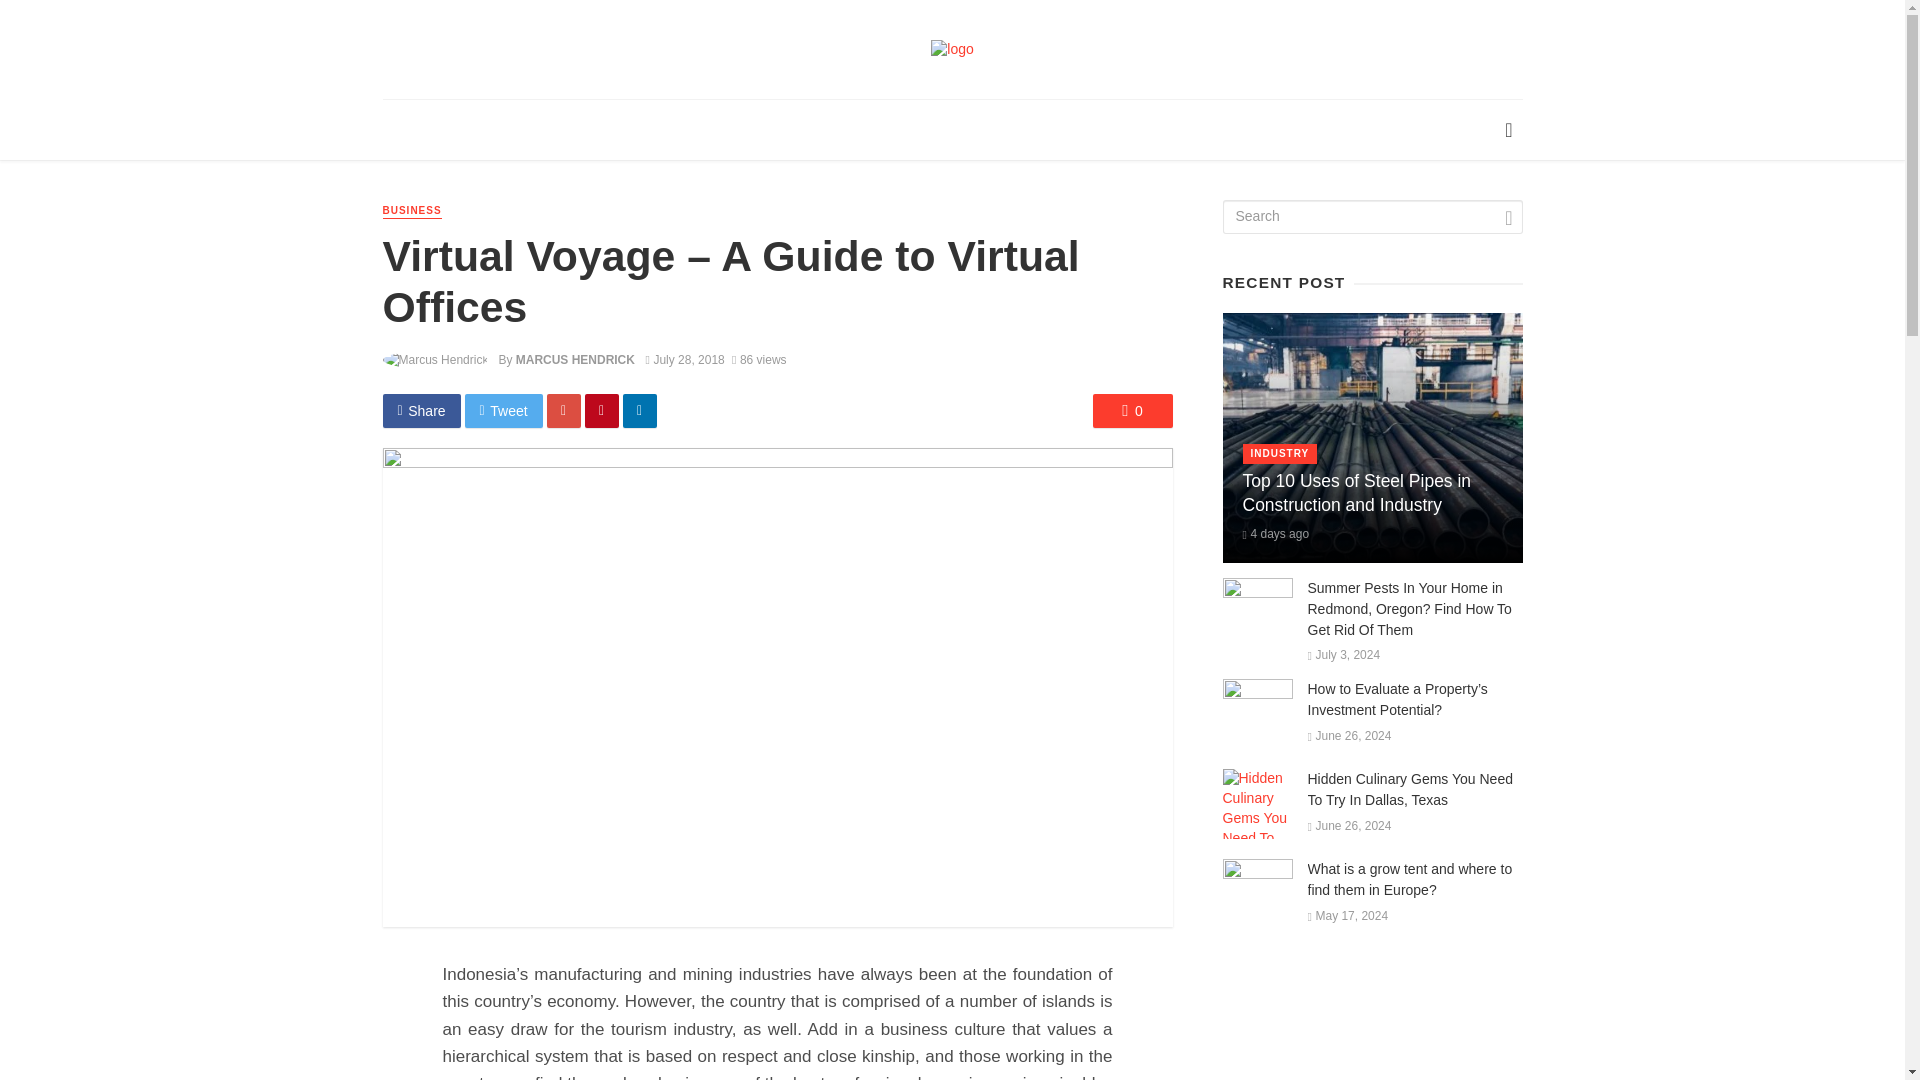  I want to click on Posts by Marcus Hendrick, so click(576, 360).